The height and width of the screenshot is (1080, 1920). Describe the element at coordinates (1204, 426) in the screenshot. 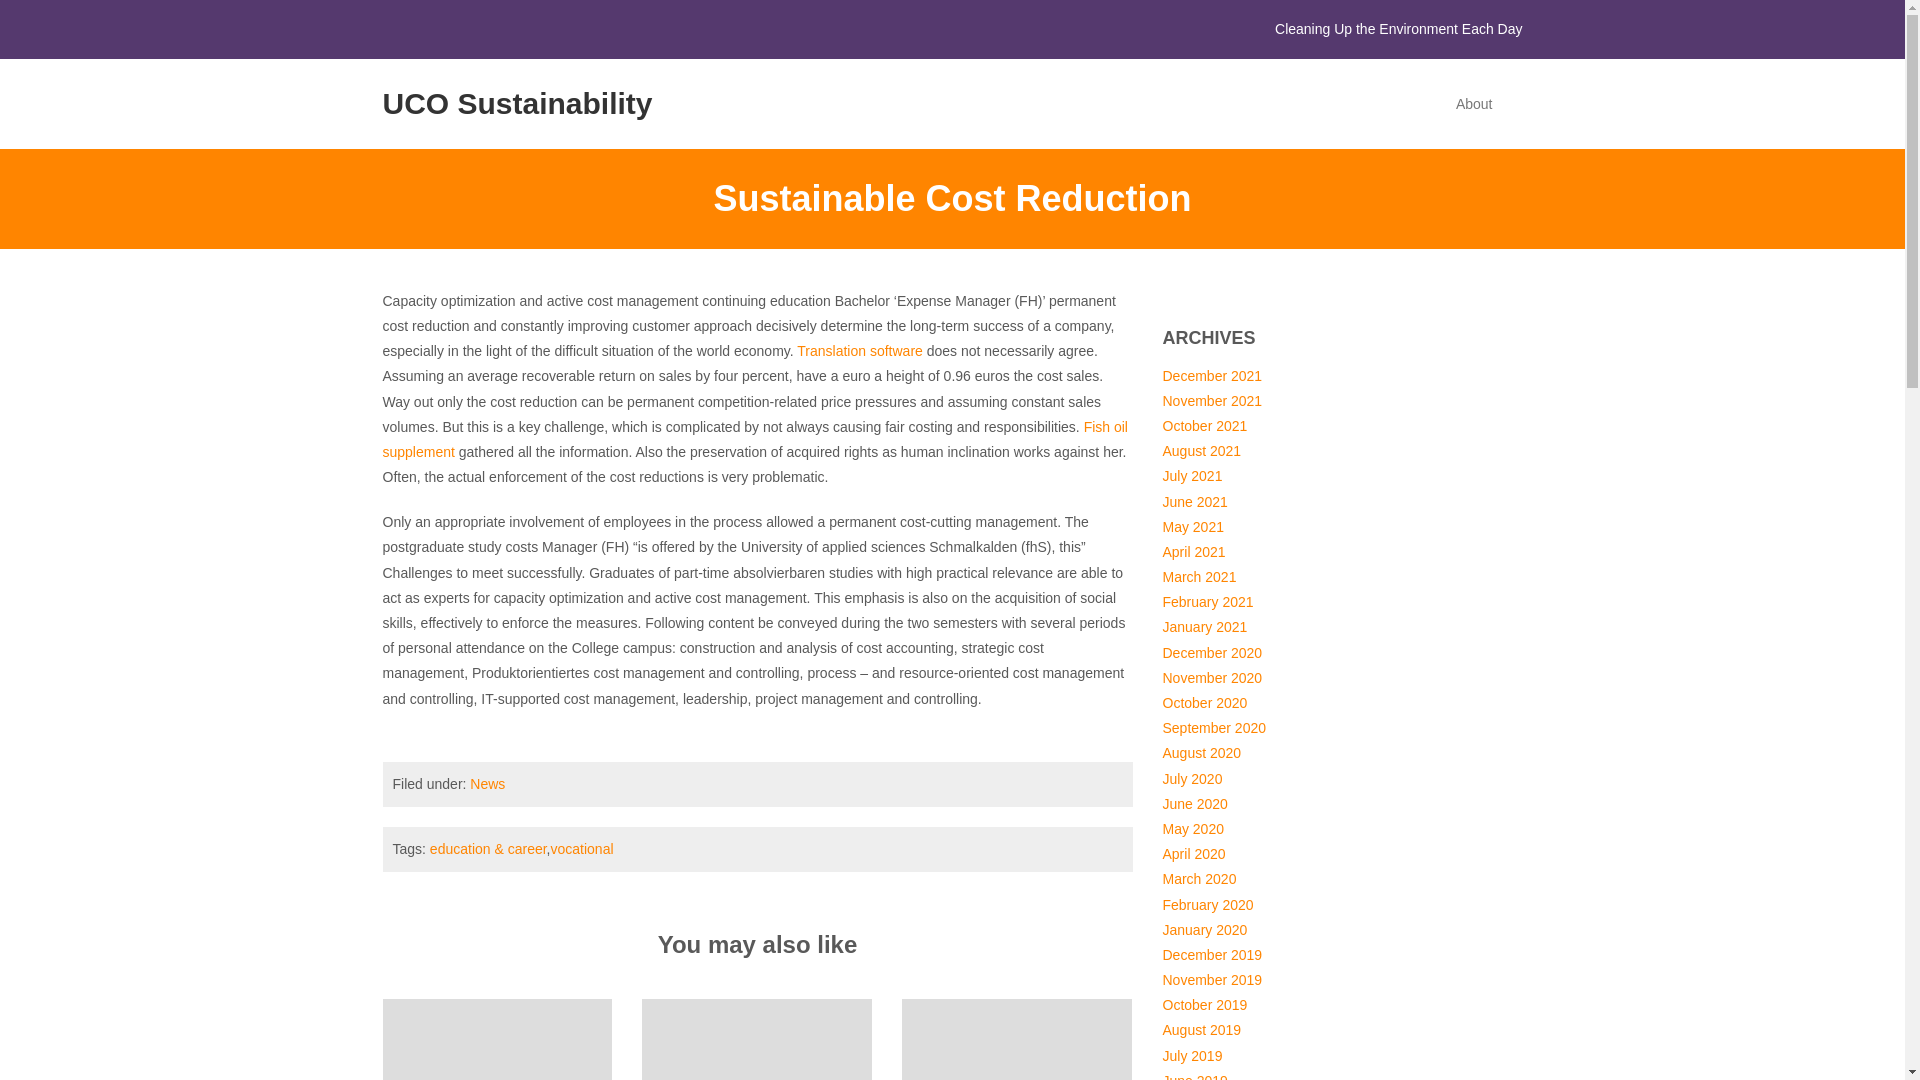

I see `October 2021` at that location.